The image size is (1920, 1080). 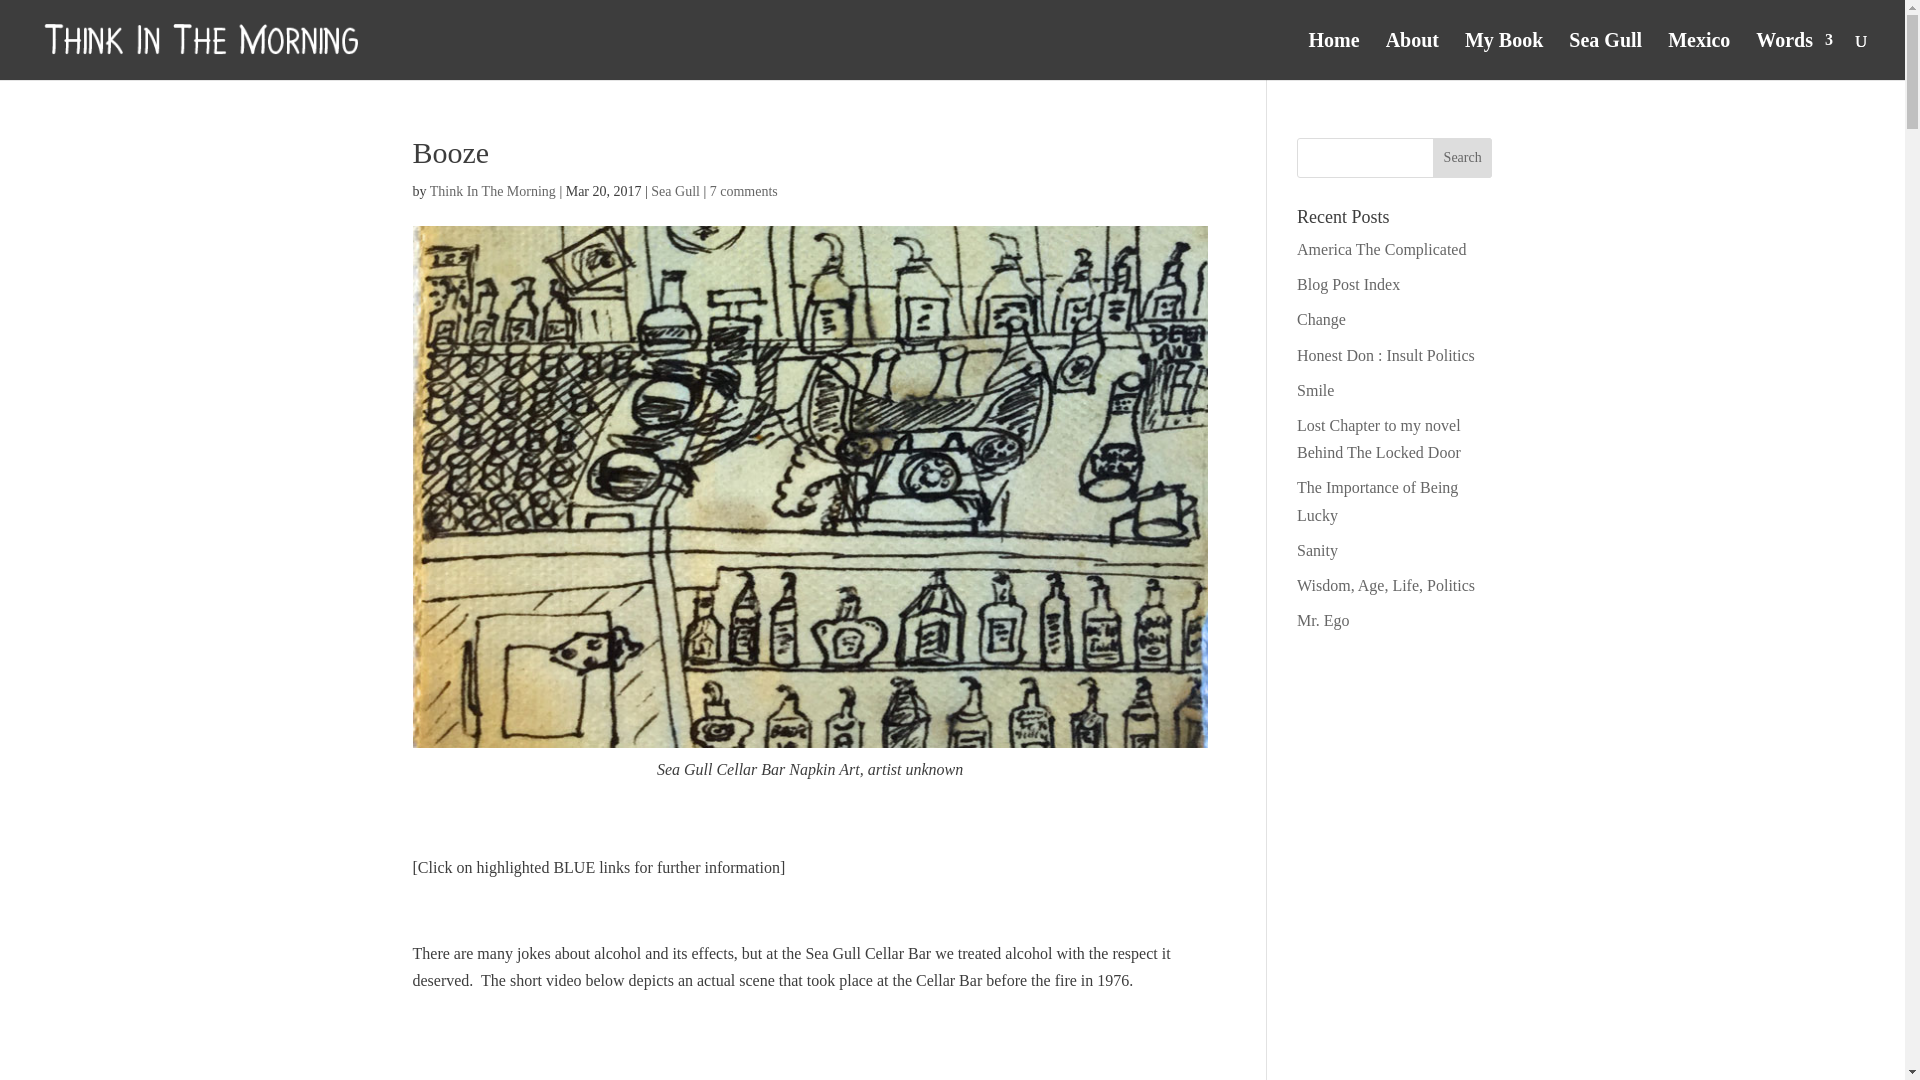 I want to click on About, so click(x=1412, y=56).